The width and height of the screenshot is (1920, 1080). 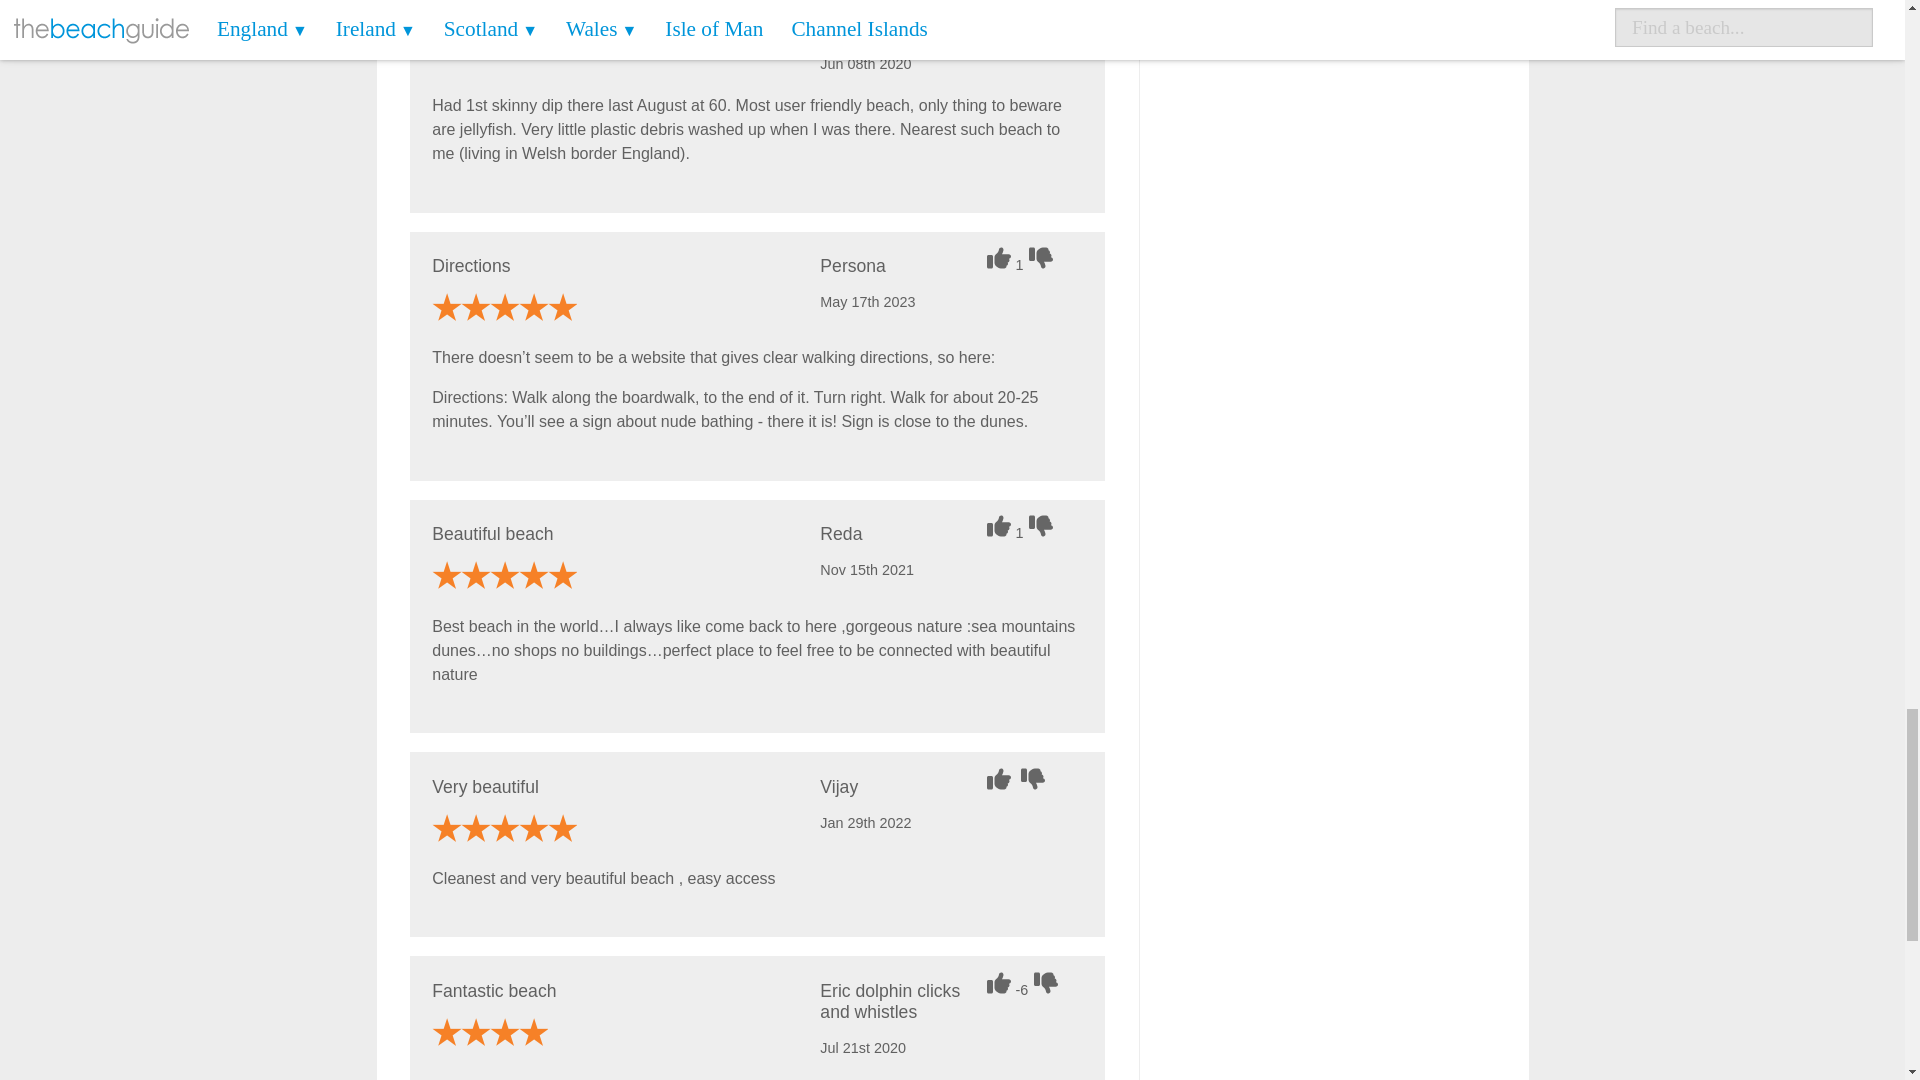 What do you see at coordinates (1043, 526) in the screenshot?
I see `Vote down` at bounding box center [1043, 526].